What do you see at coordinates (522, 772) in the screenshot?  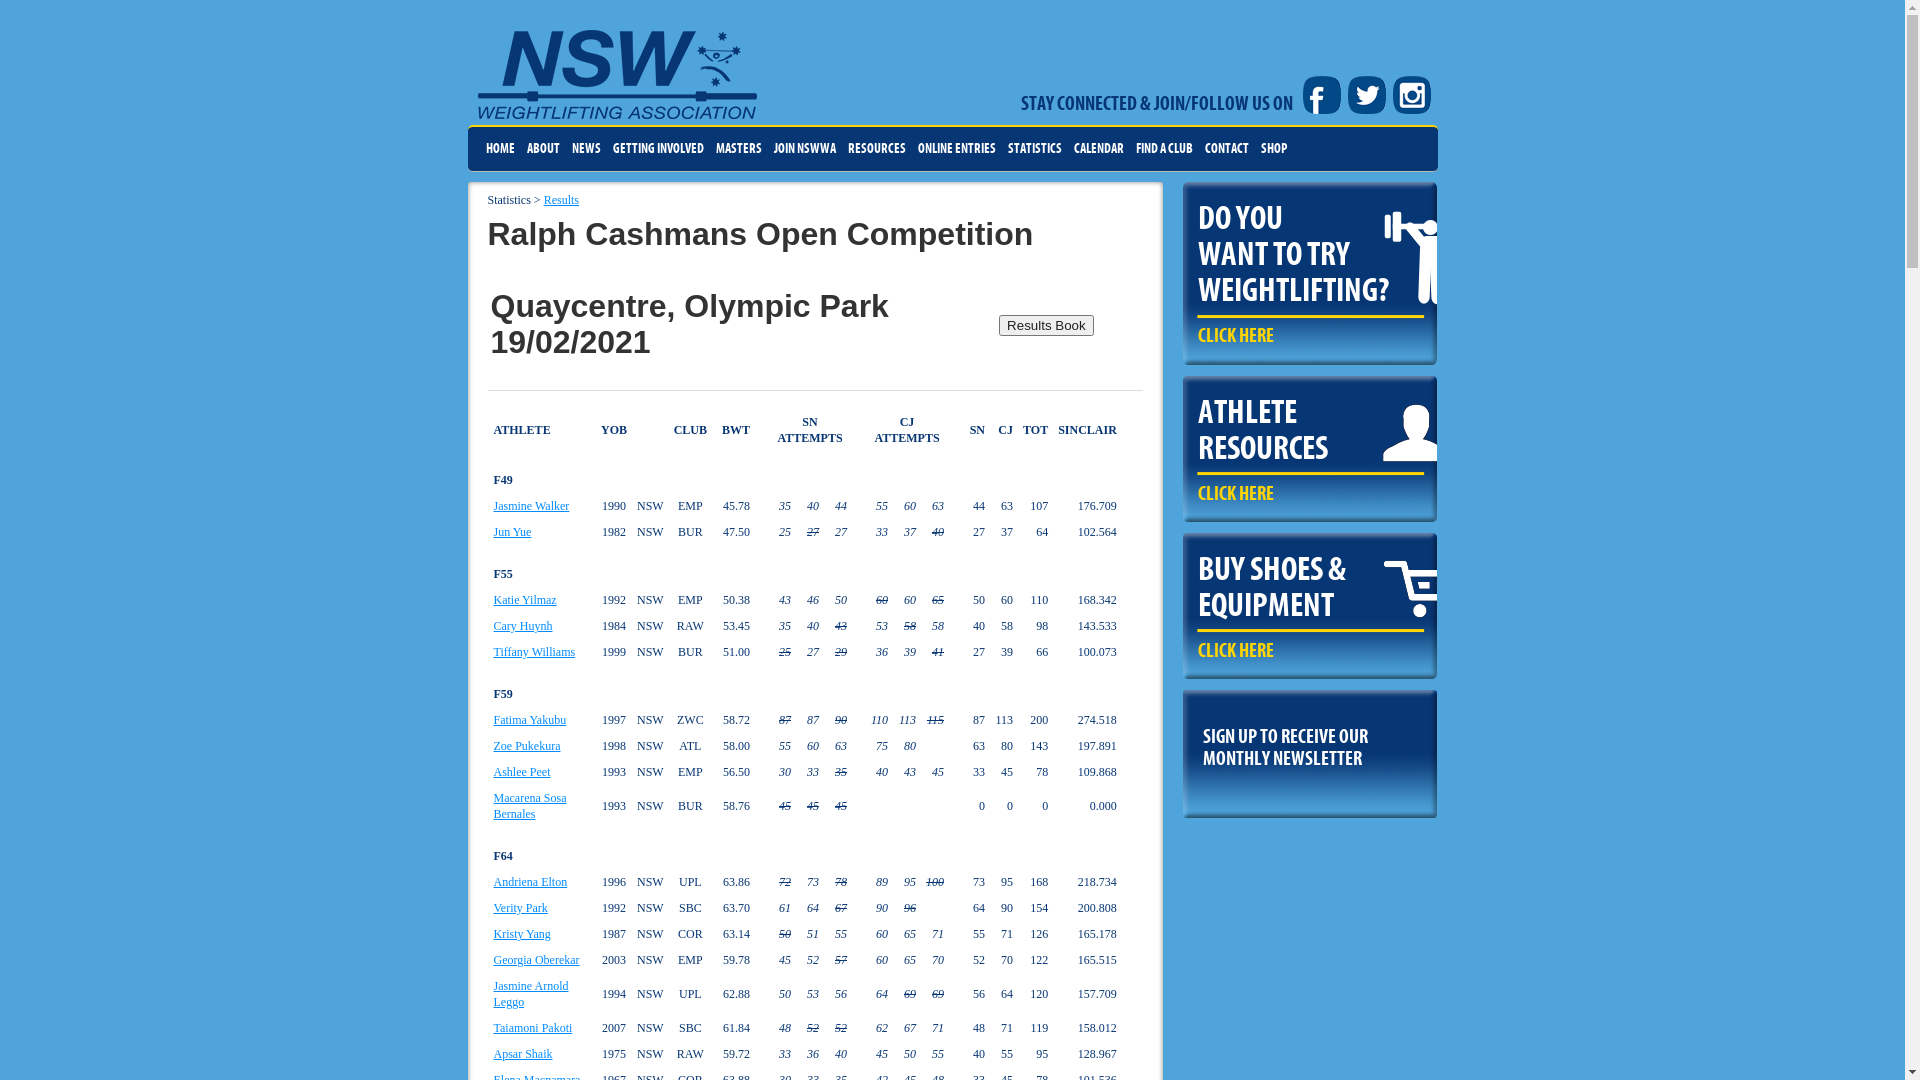 I see `Ashlee Peet` at bounding box center [522, 772].